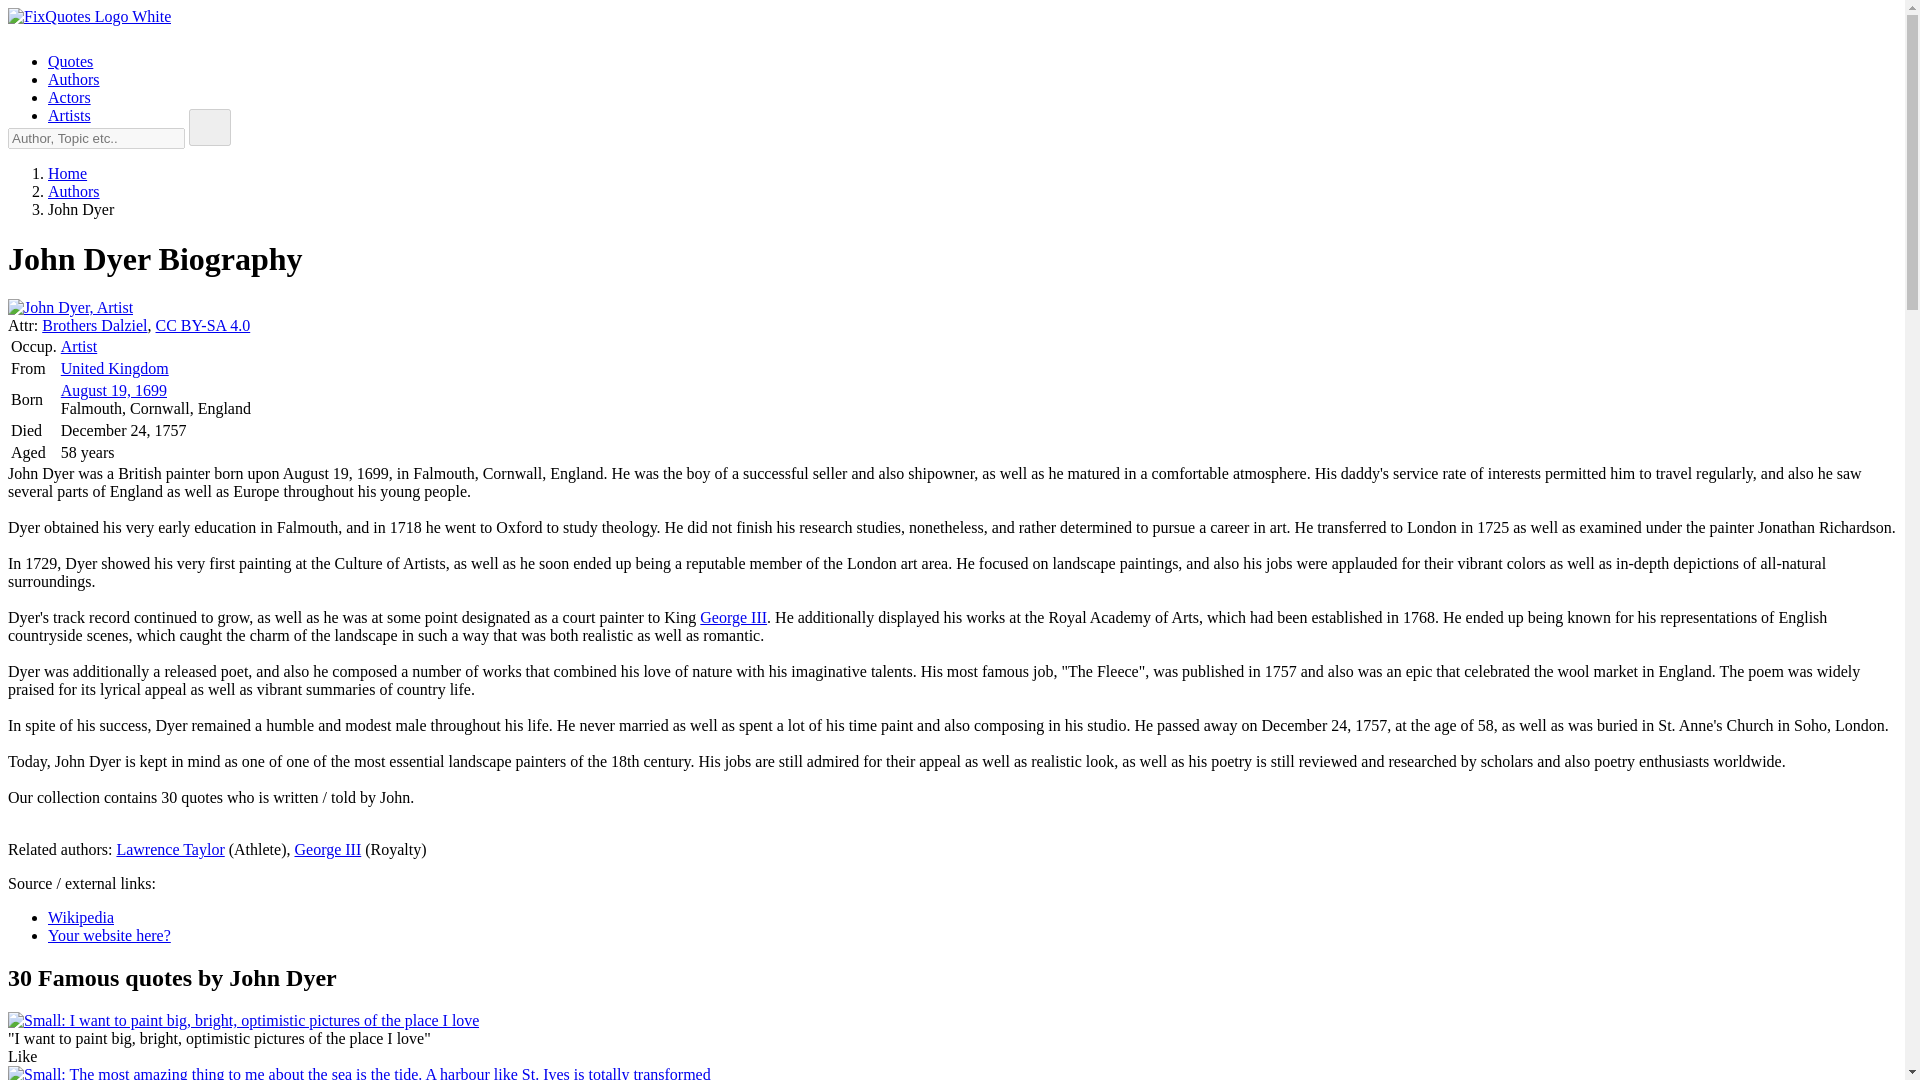 Image resolution: width=1920 pixels, height=1080 pixels. What do you see at coordinates (67, 174) in the screenshot?
I see `Home` at bounding box center [67, 174].